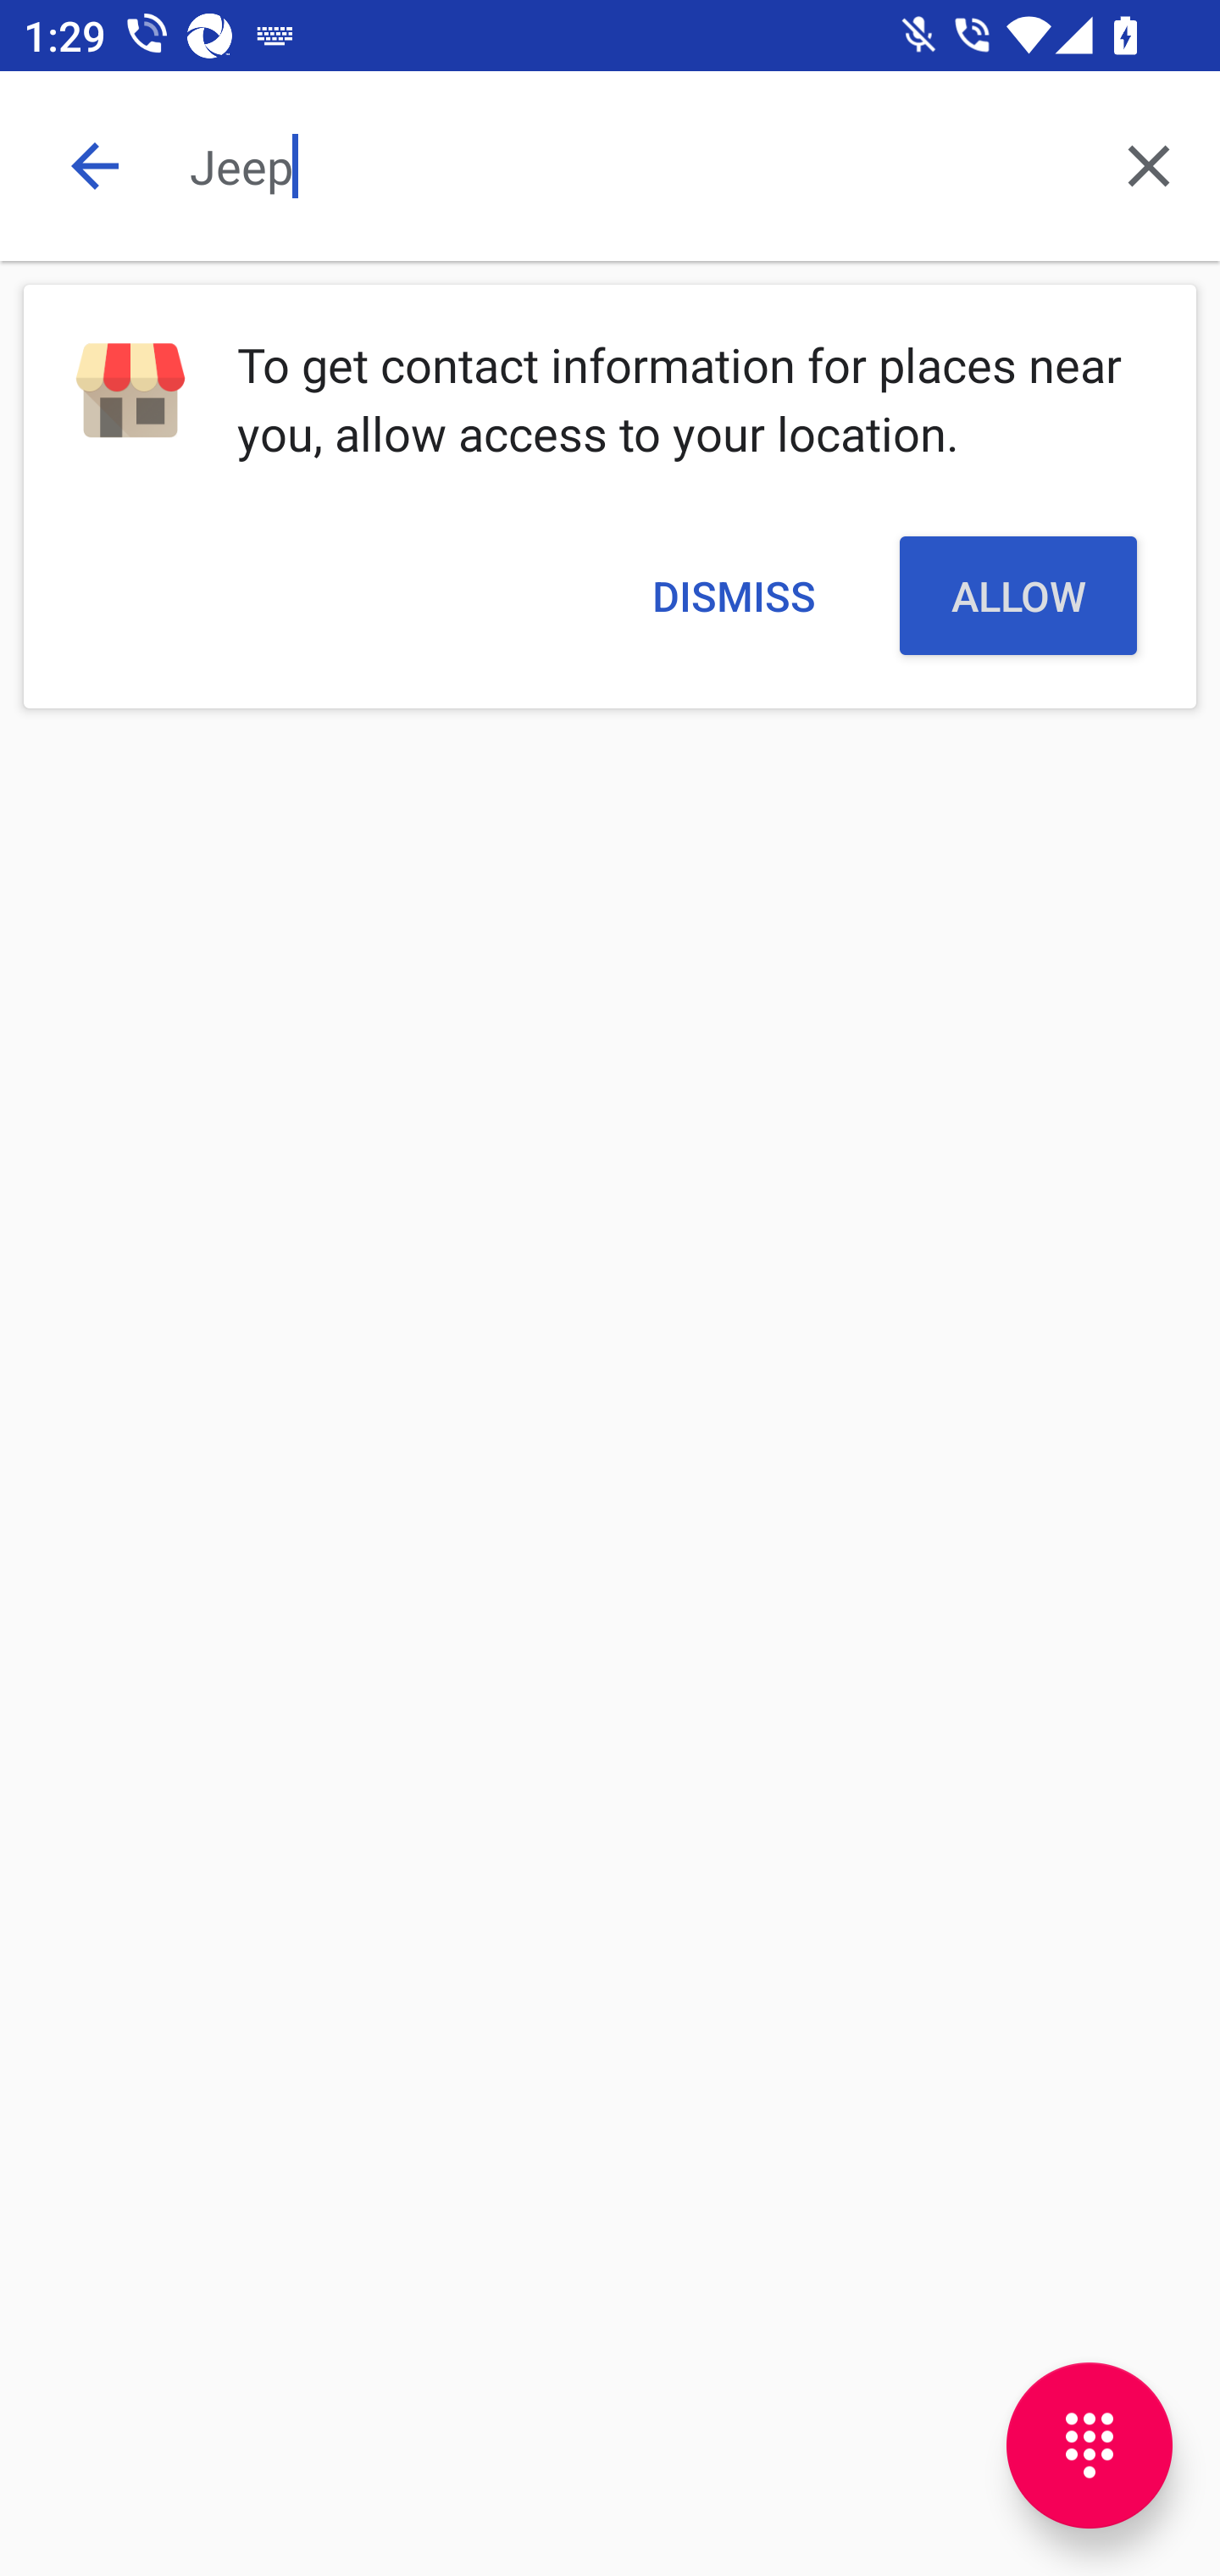 The image size is (1220, 2576). Describe the element at coordinates (733, 595) in the screenshot. I see `DISMISS` at that location.